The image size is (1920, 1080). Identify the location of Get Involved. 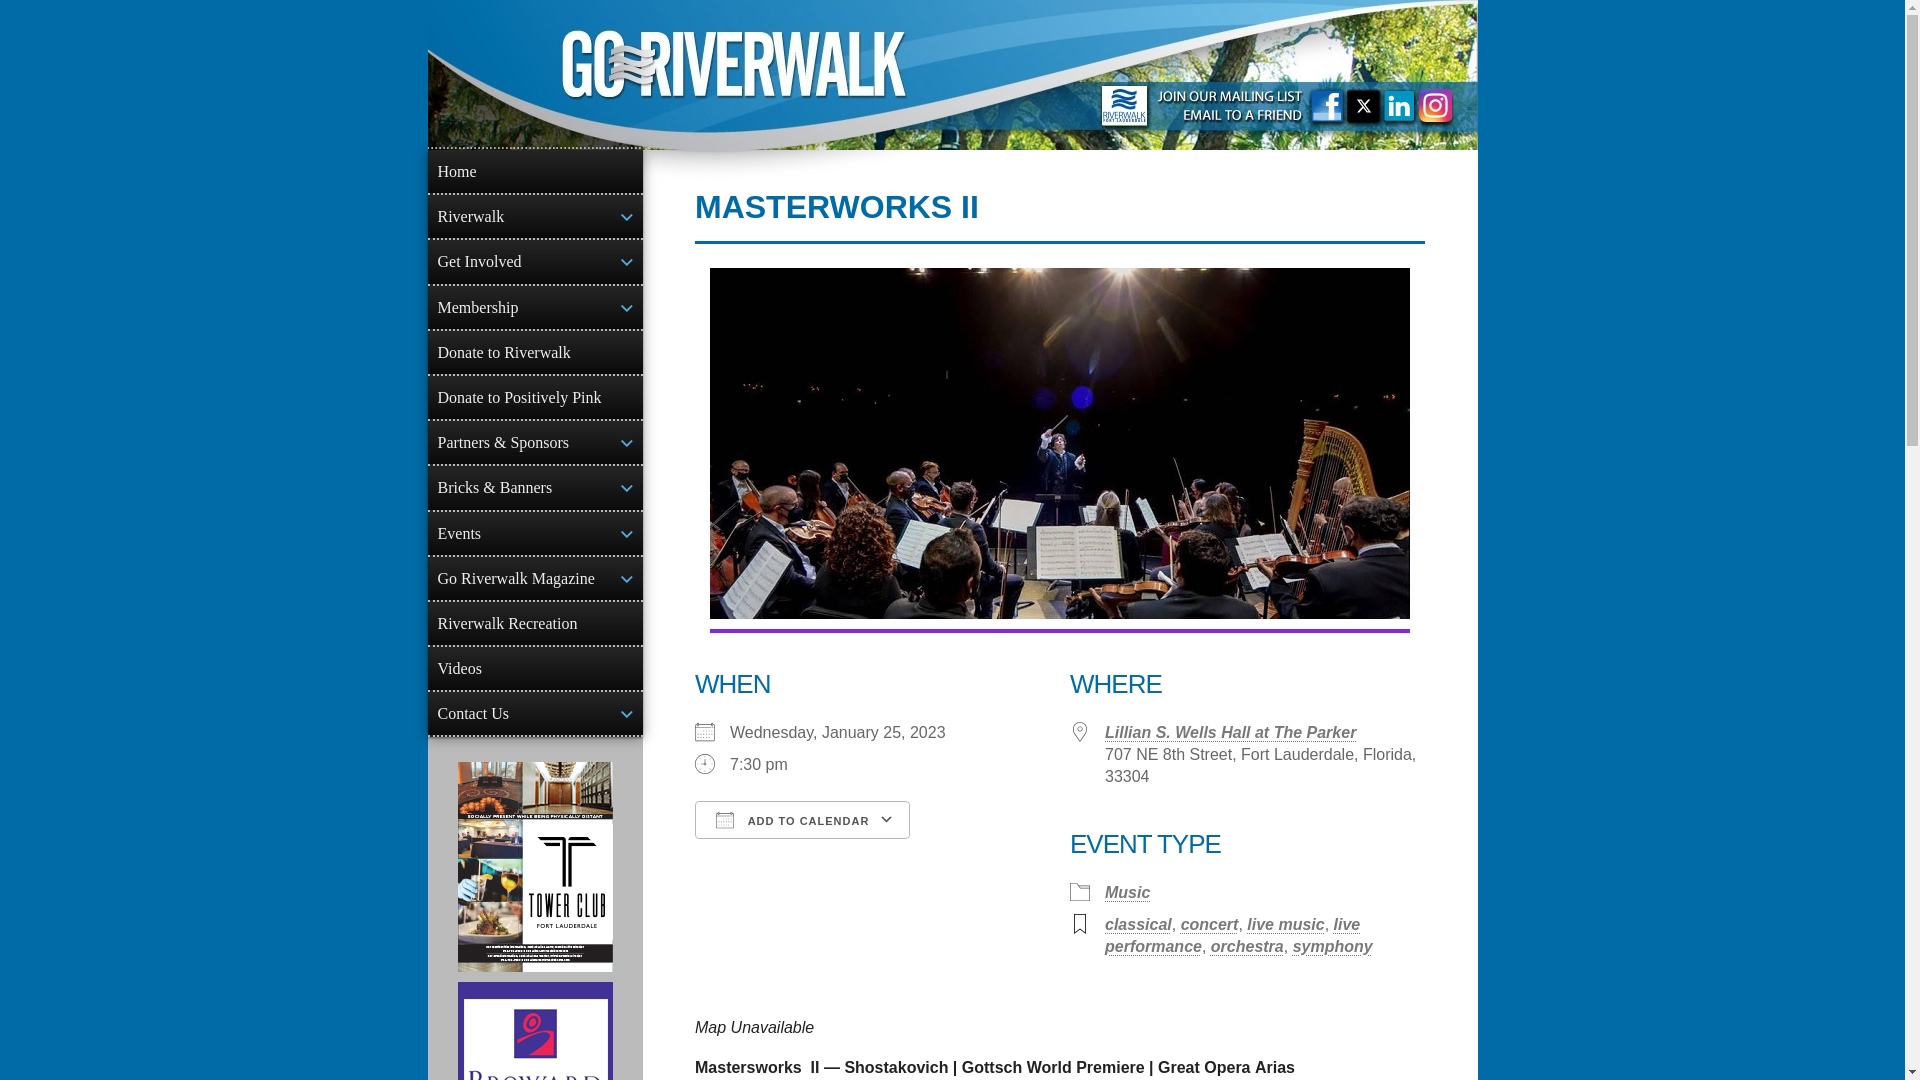
(536, 260).